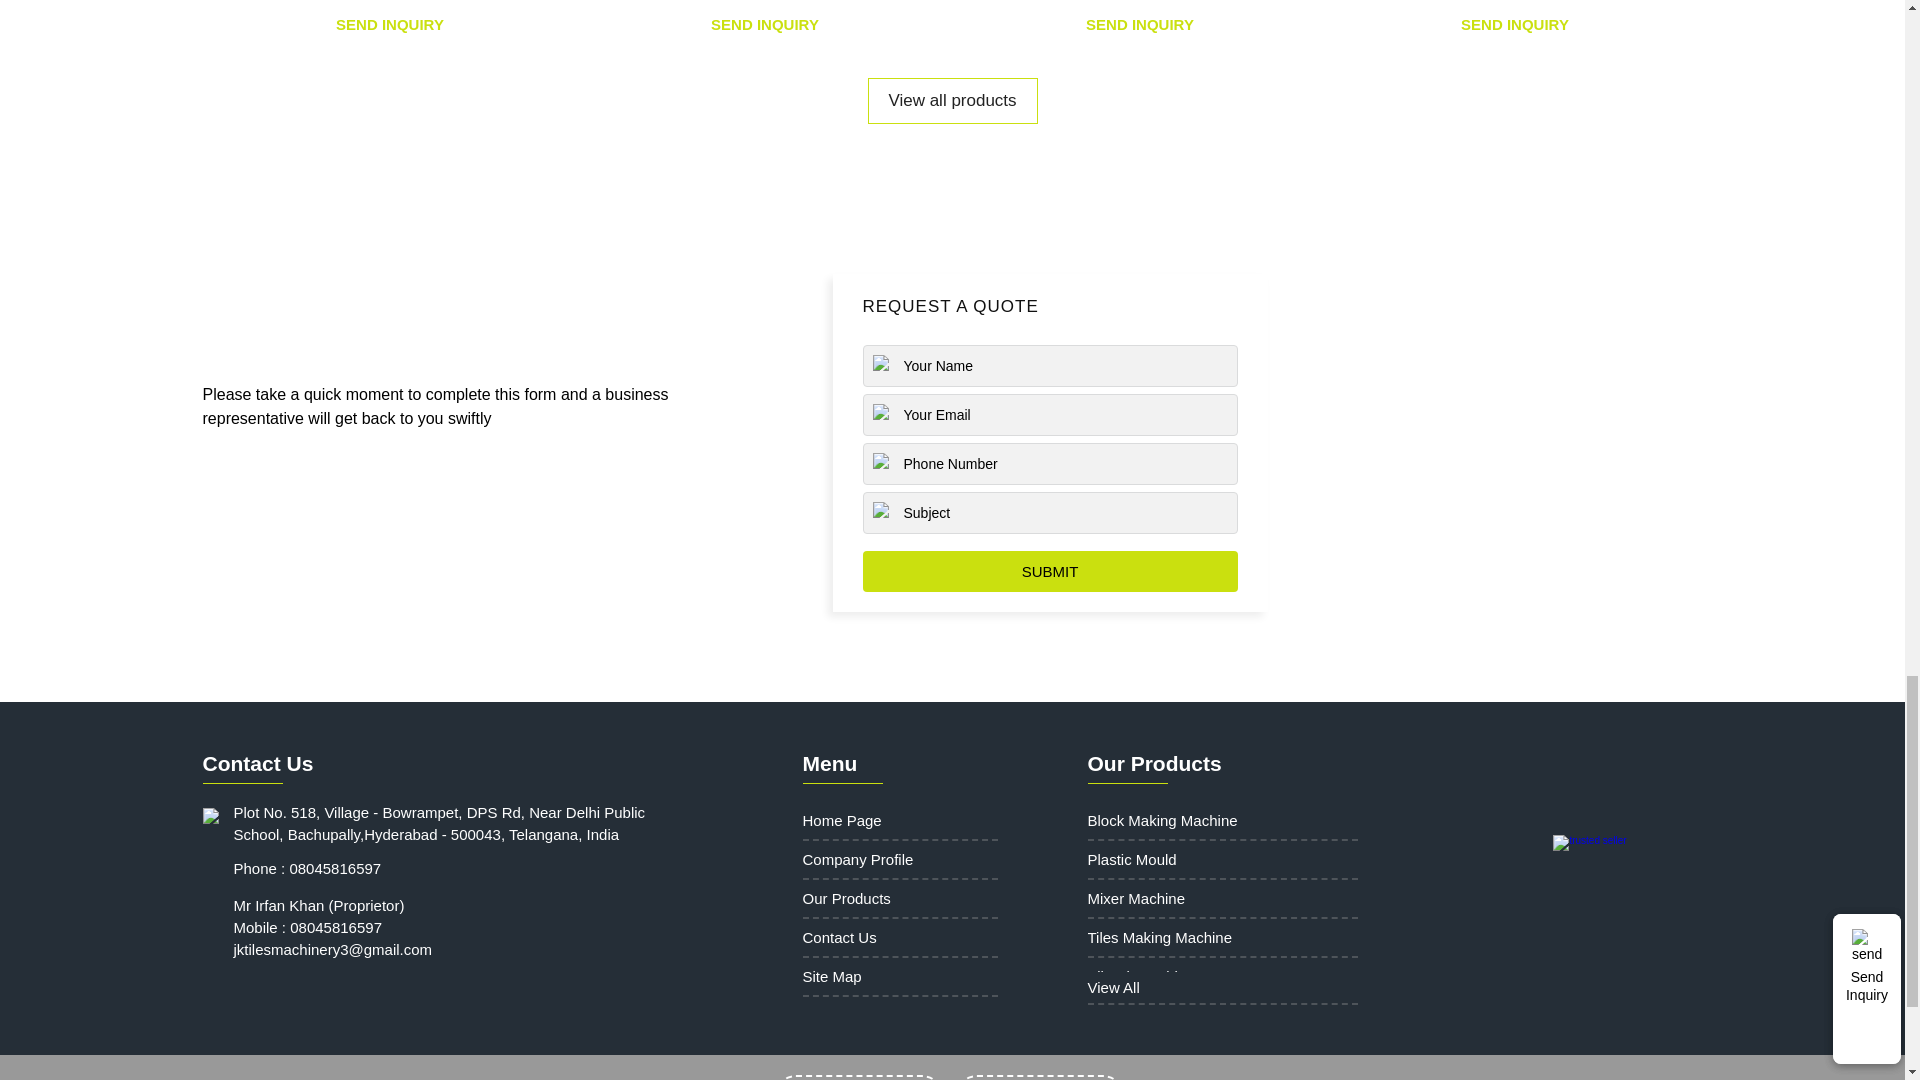 This screenshot has height=1080, width=1920. Describe the element at coordinates (1049, 463) in the screenshot. I see `Phone Number` at that location.